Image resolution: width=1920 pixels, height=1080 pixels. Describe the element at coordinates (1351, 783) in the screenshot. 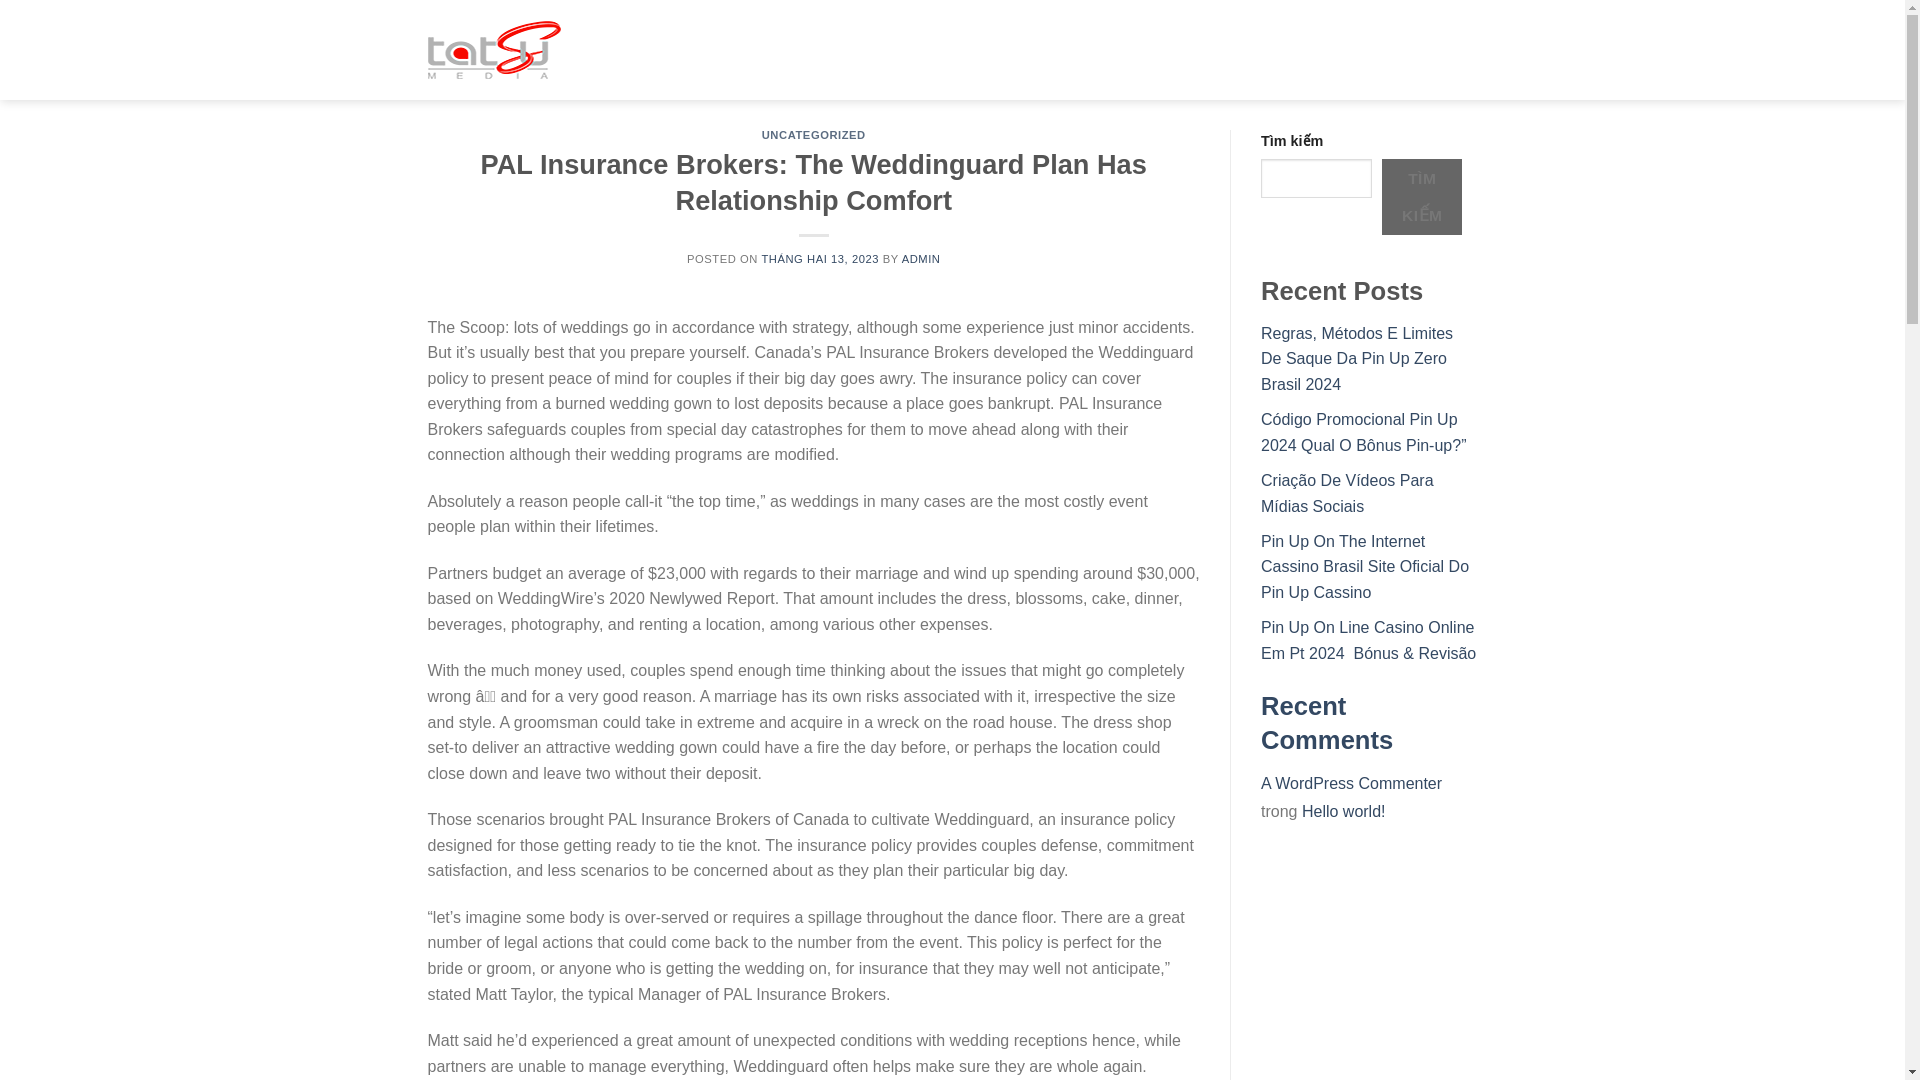

I see `A WordPress Commenter` at that location.